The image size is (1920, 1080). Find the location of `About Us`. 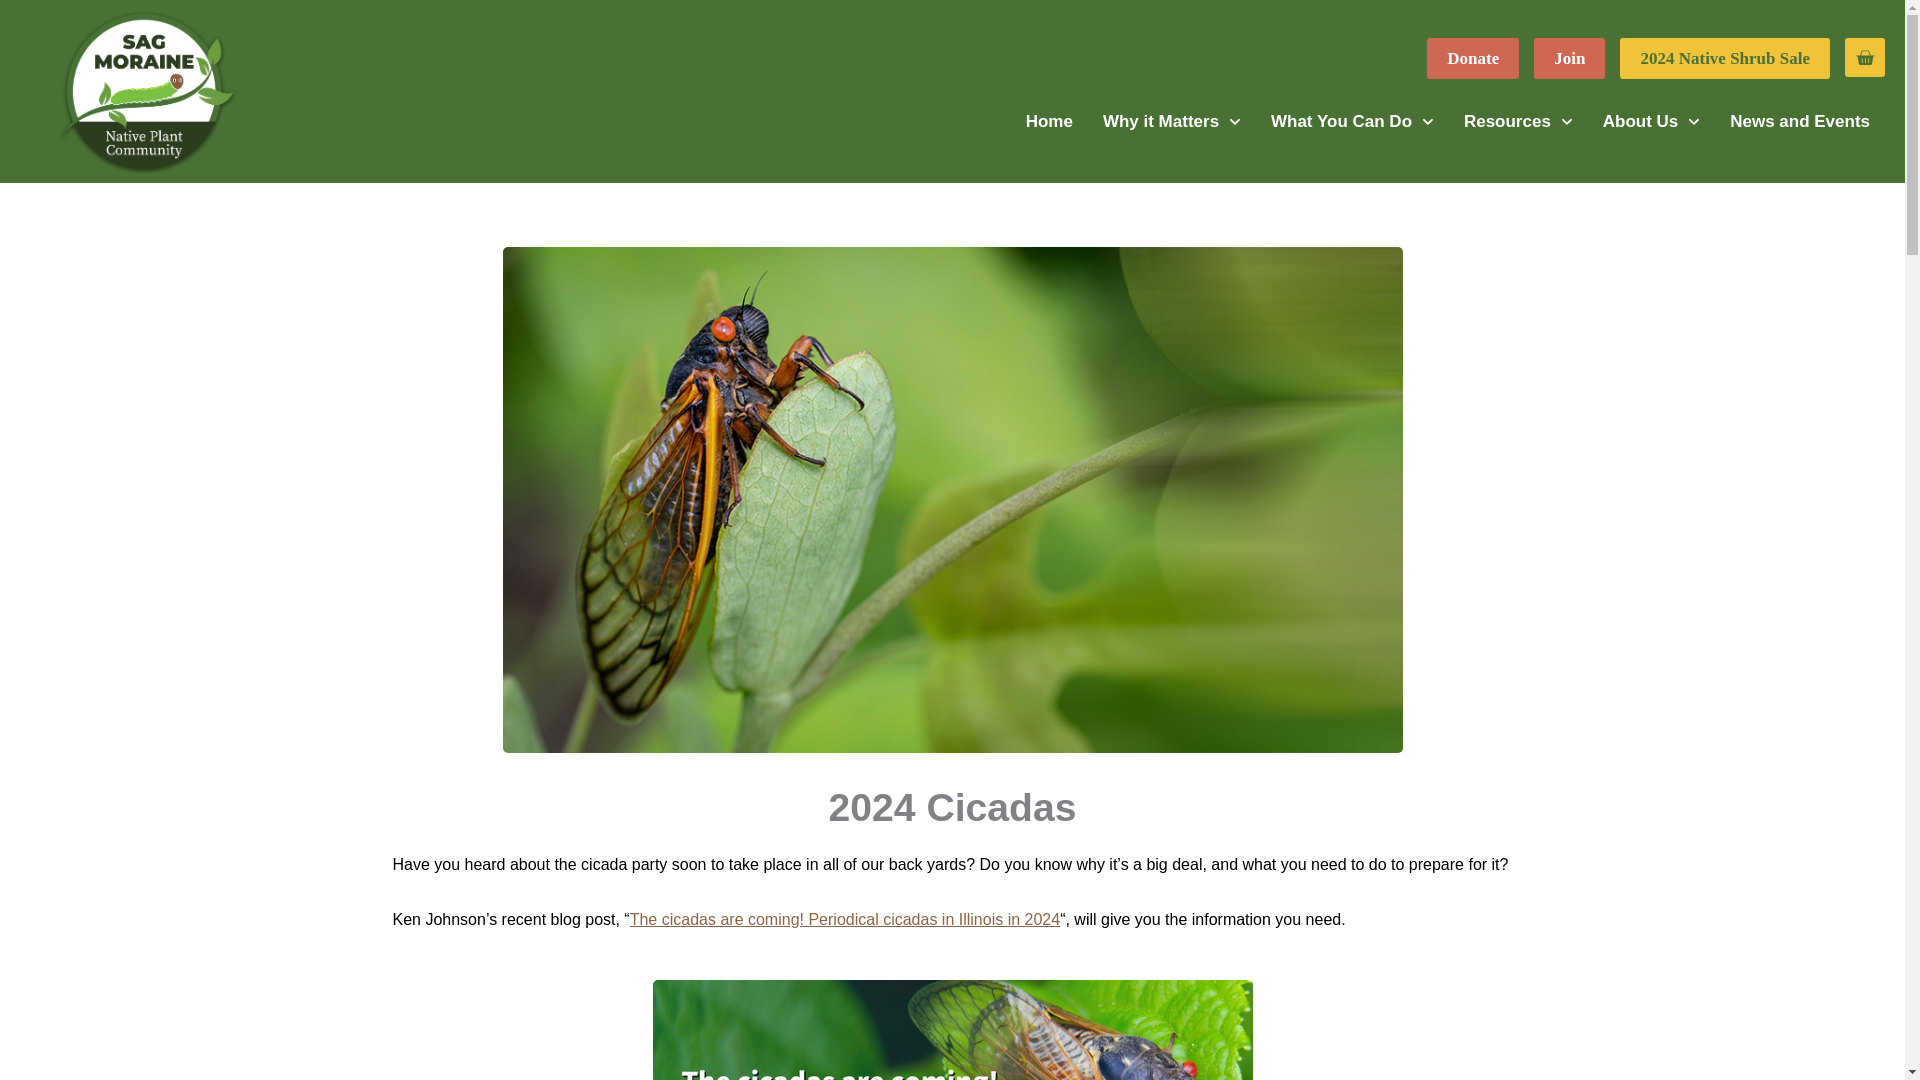

About Us is located at coordinates (1650, 122).